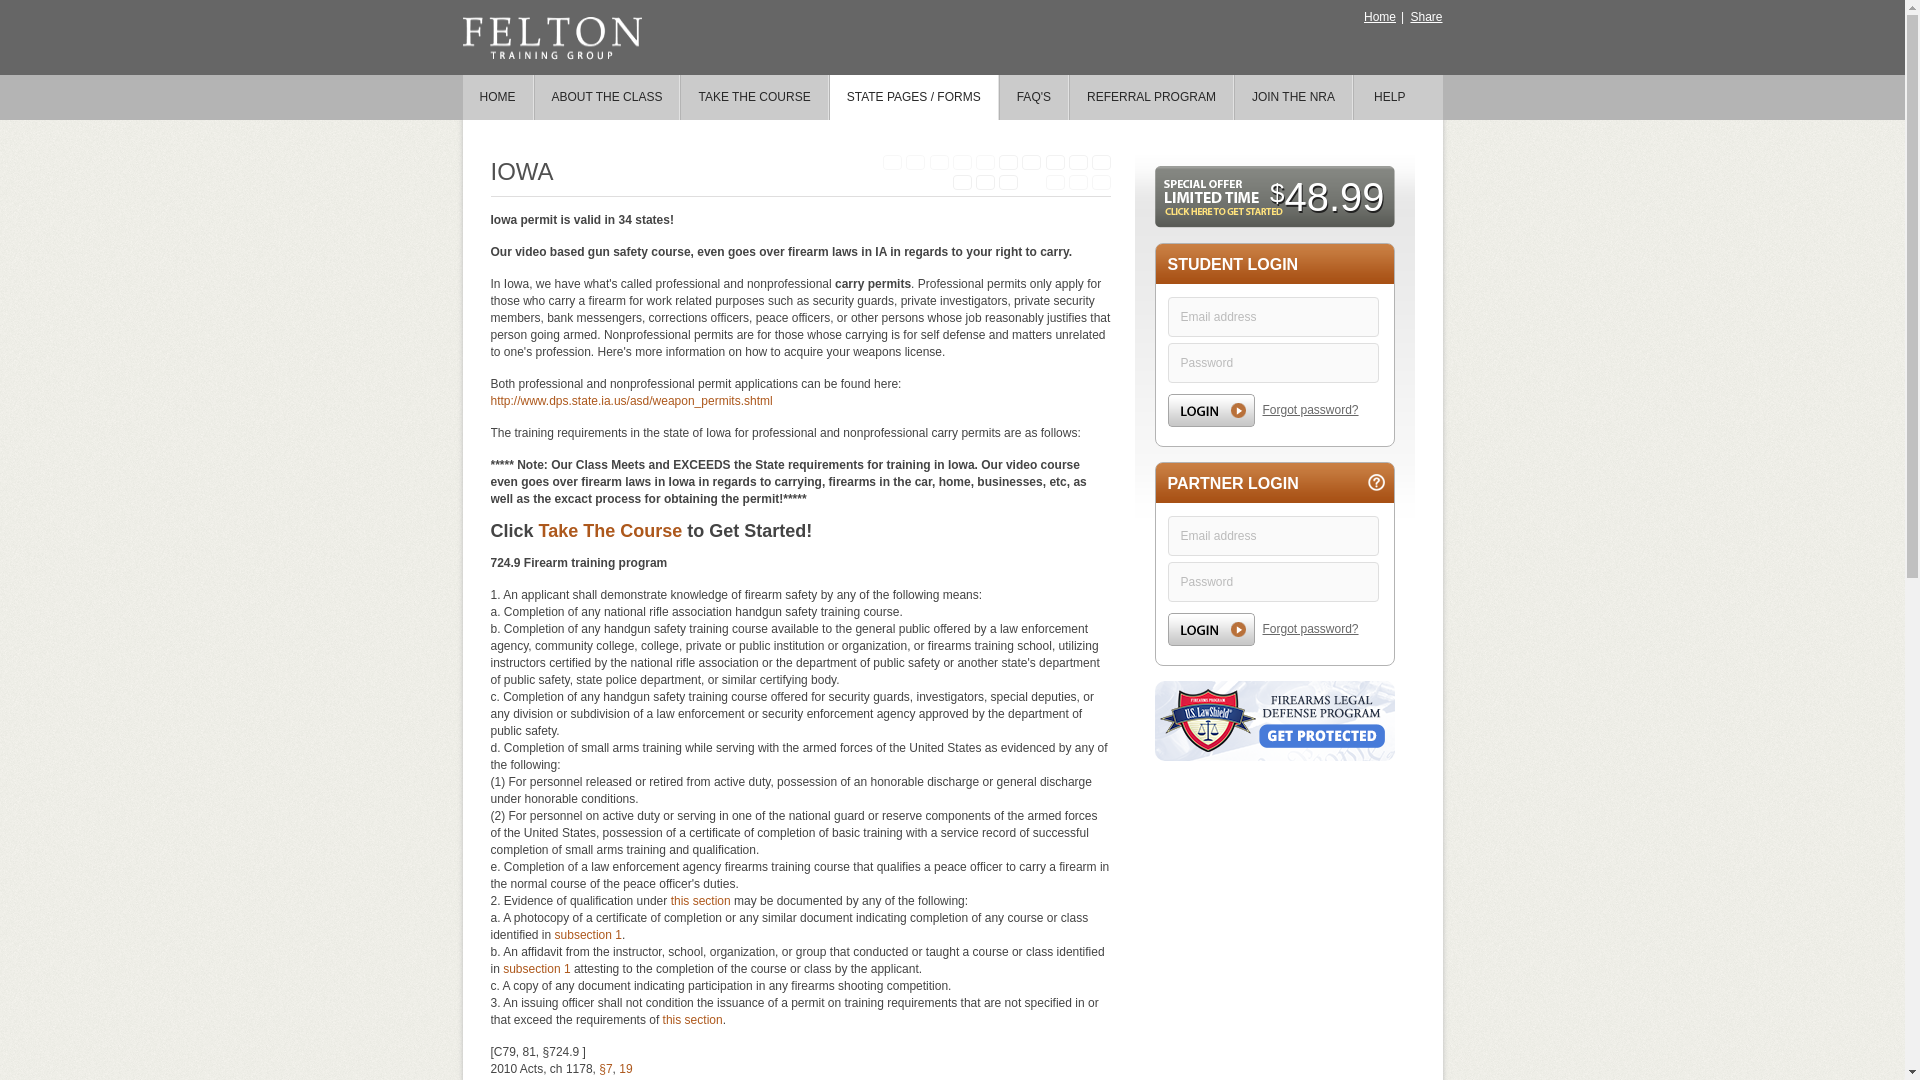  What do you see at coordinates (536, 969) in the screenshot?
I see `subsection 1` at bounding box center [536, 969].